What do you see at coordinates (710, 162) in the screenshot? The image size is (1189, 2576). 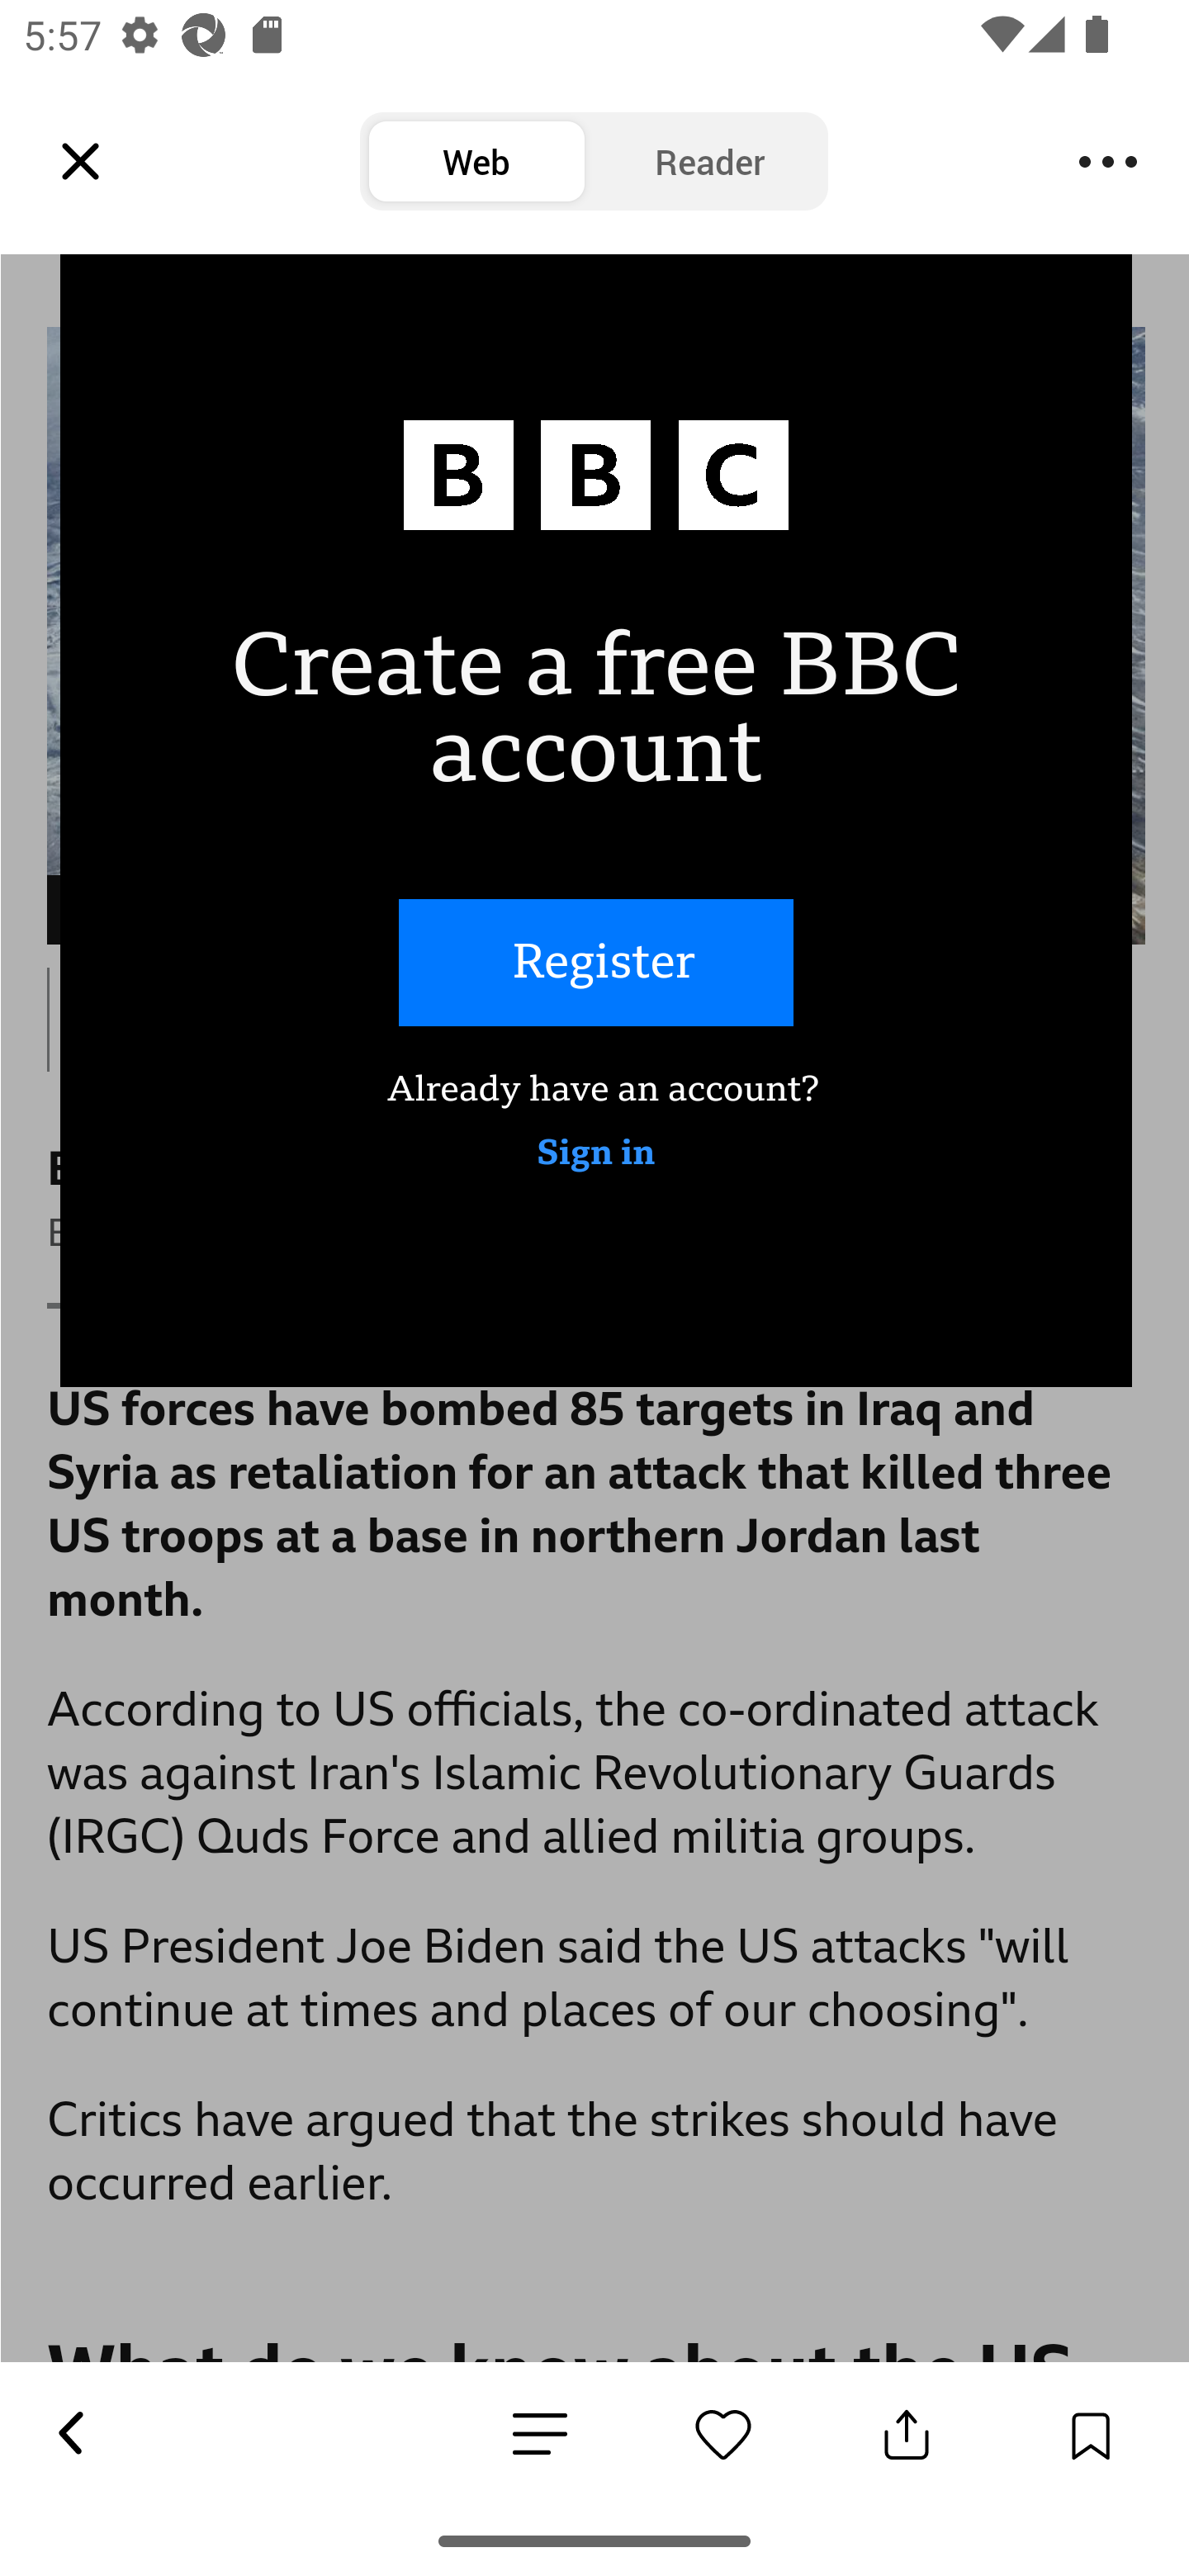 I see `Reader` at bounding box center [710, 162].